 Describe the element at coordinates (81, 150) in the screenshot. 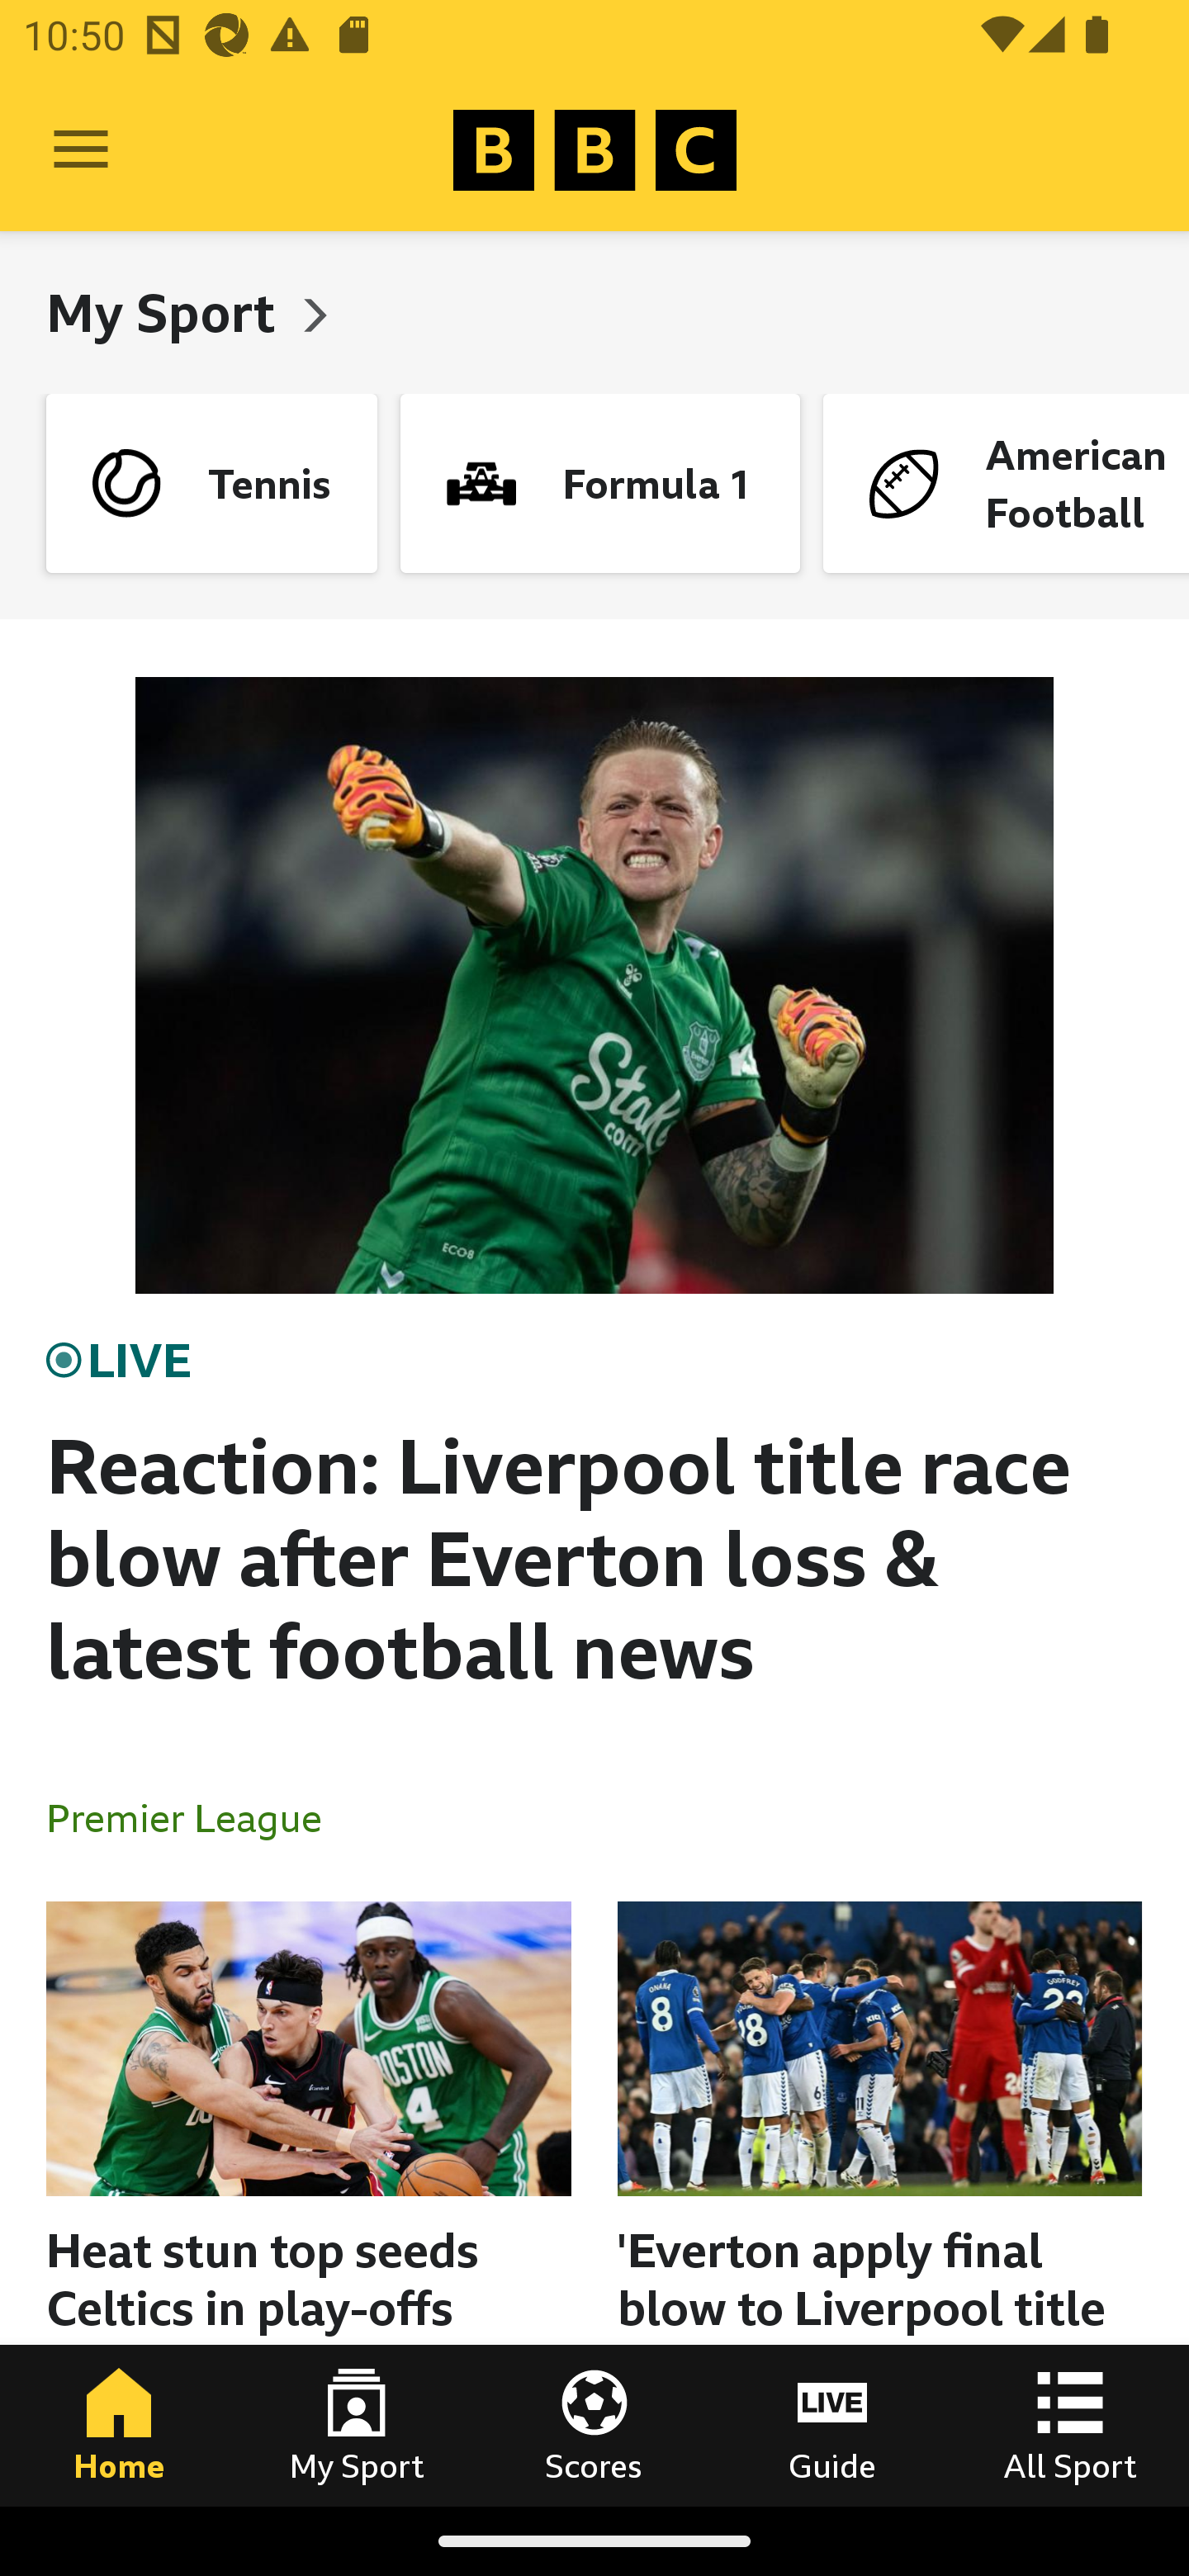

I see `Open Menu` at that location.